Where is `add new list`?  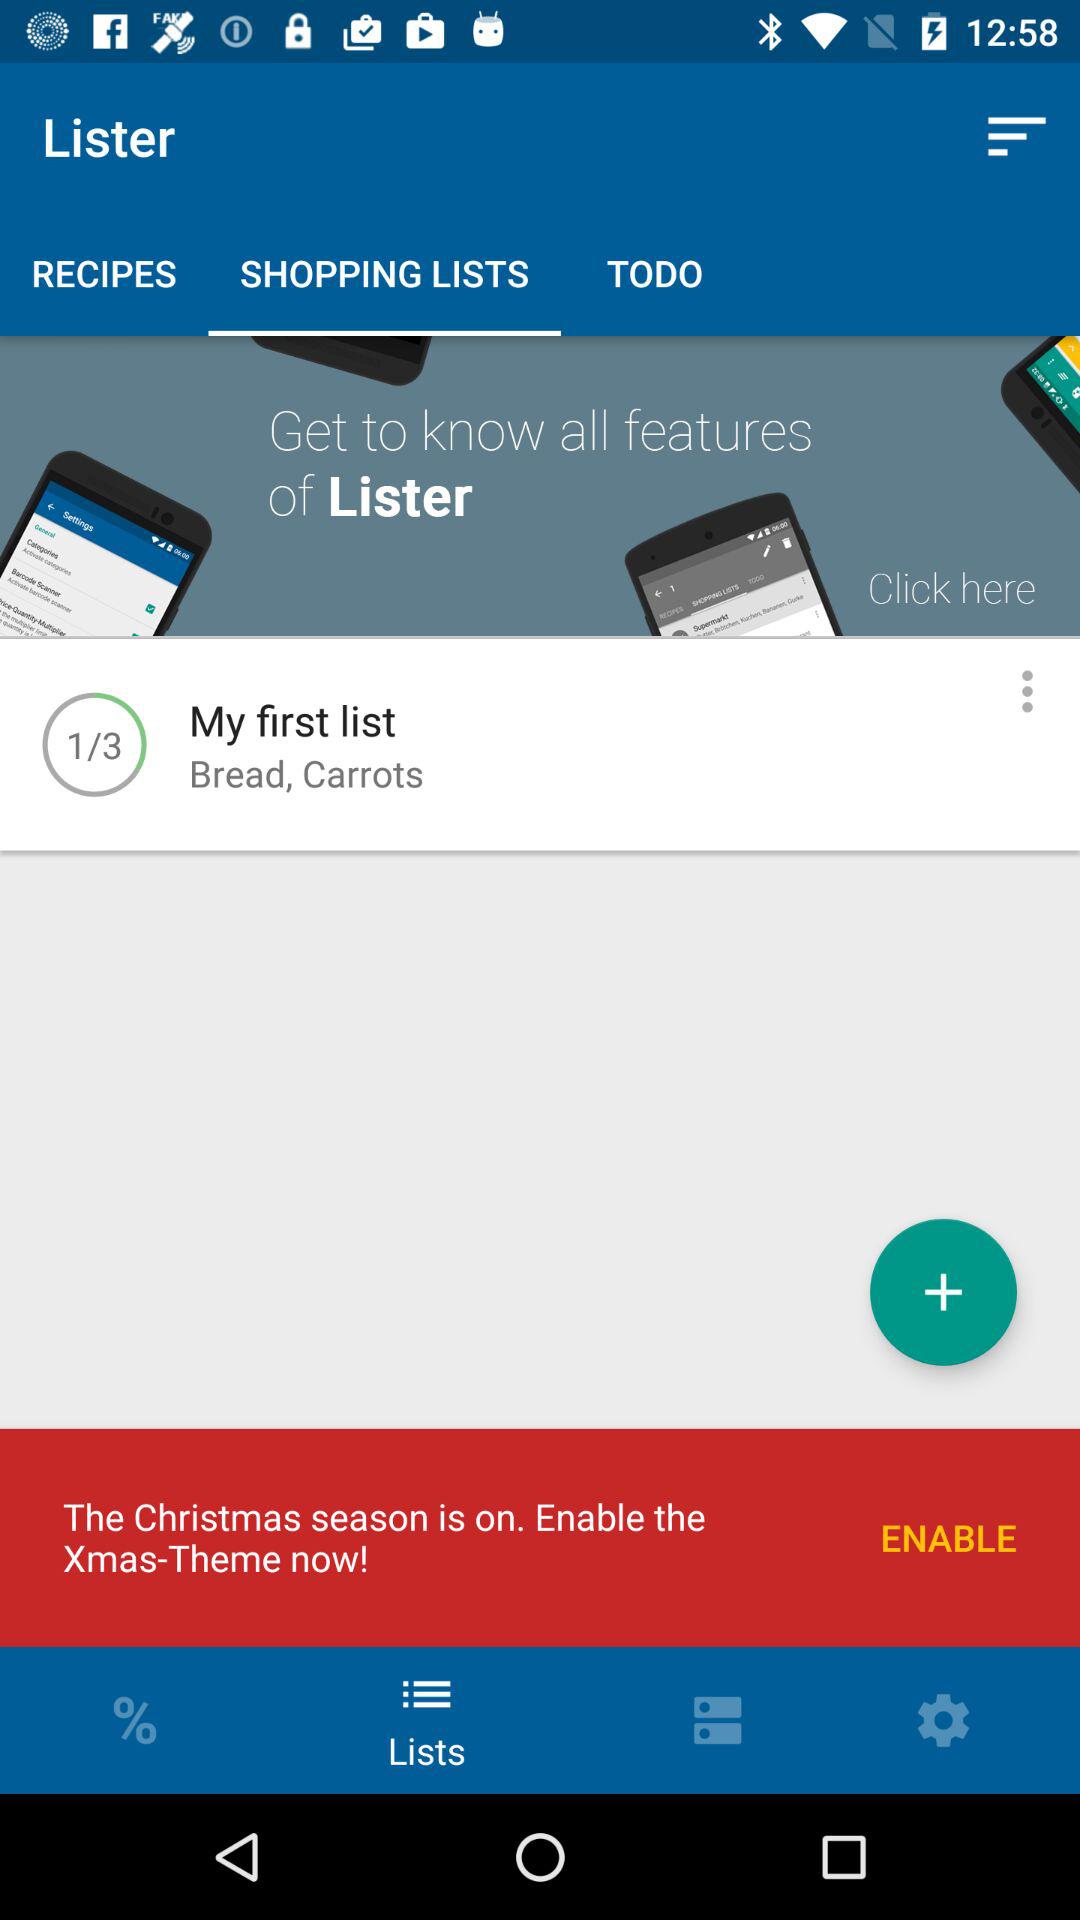 add new list is located at coordinates (944, 1292).